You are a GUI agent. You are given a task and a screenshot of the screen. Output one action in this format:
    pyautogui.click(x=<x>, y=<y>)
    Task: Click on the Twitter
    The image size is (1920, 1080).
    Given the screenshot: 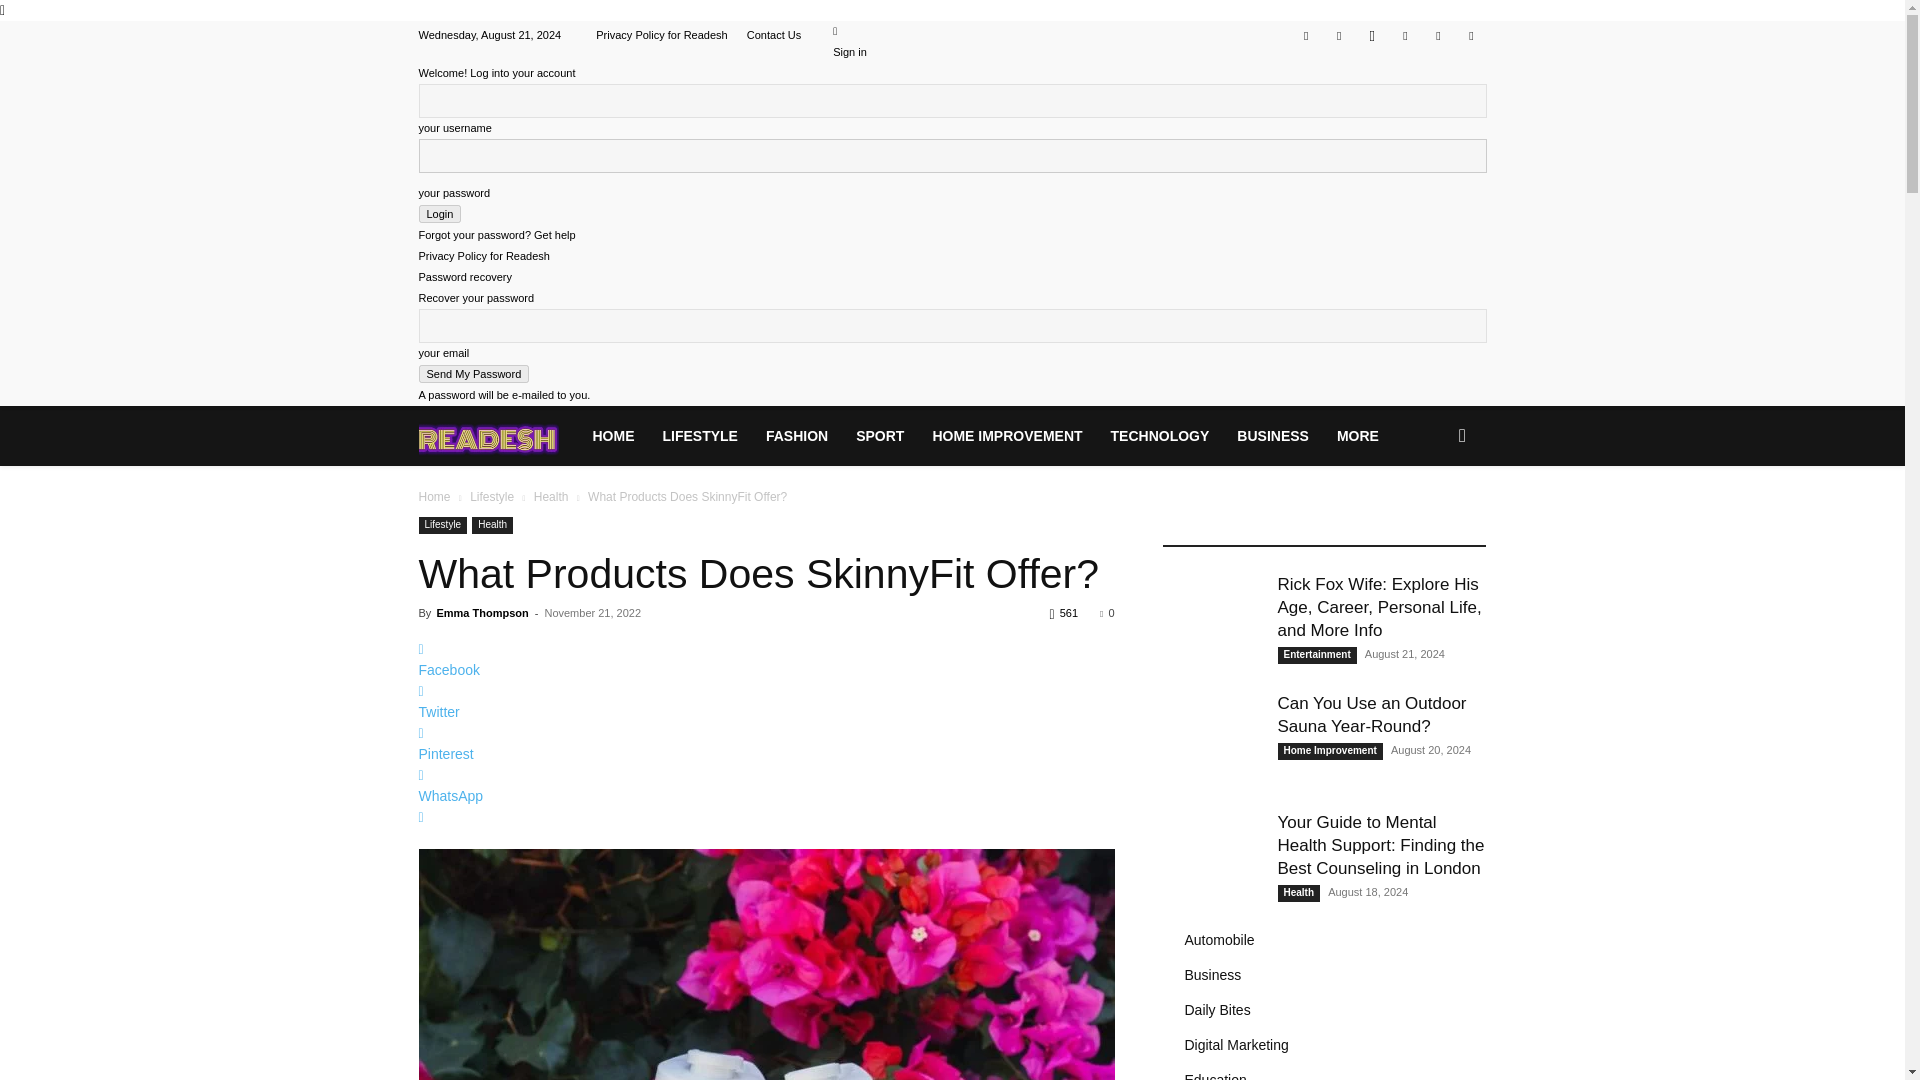 What is the action you would take?
    pyautogui.click(x=1405, y=34)
    